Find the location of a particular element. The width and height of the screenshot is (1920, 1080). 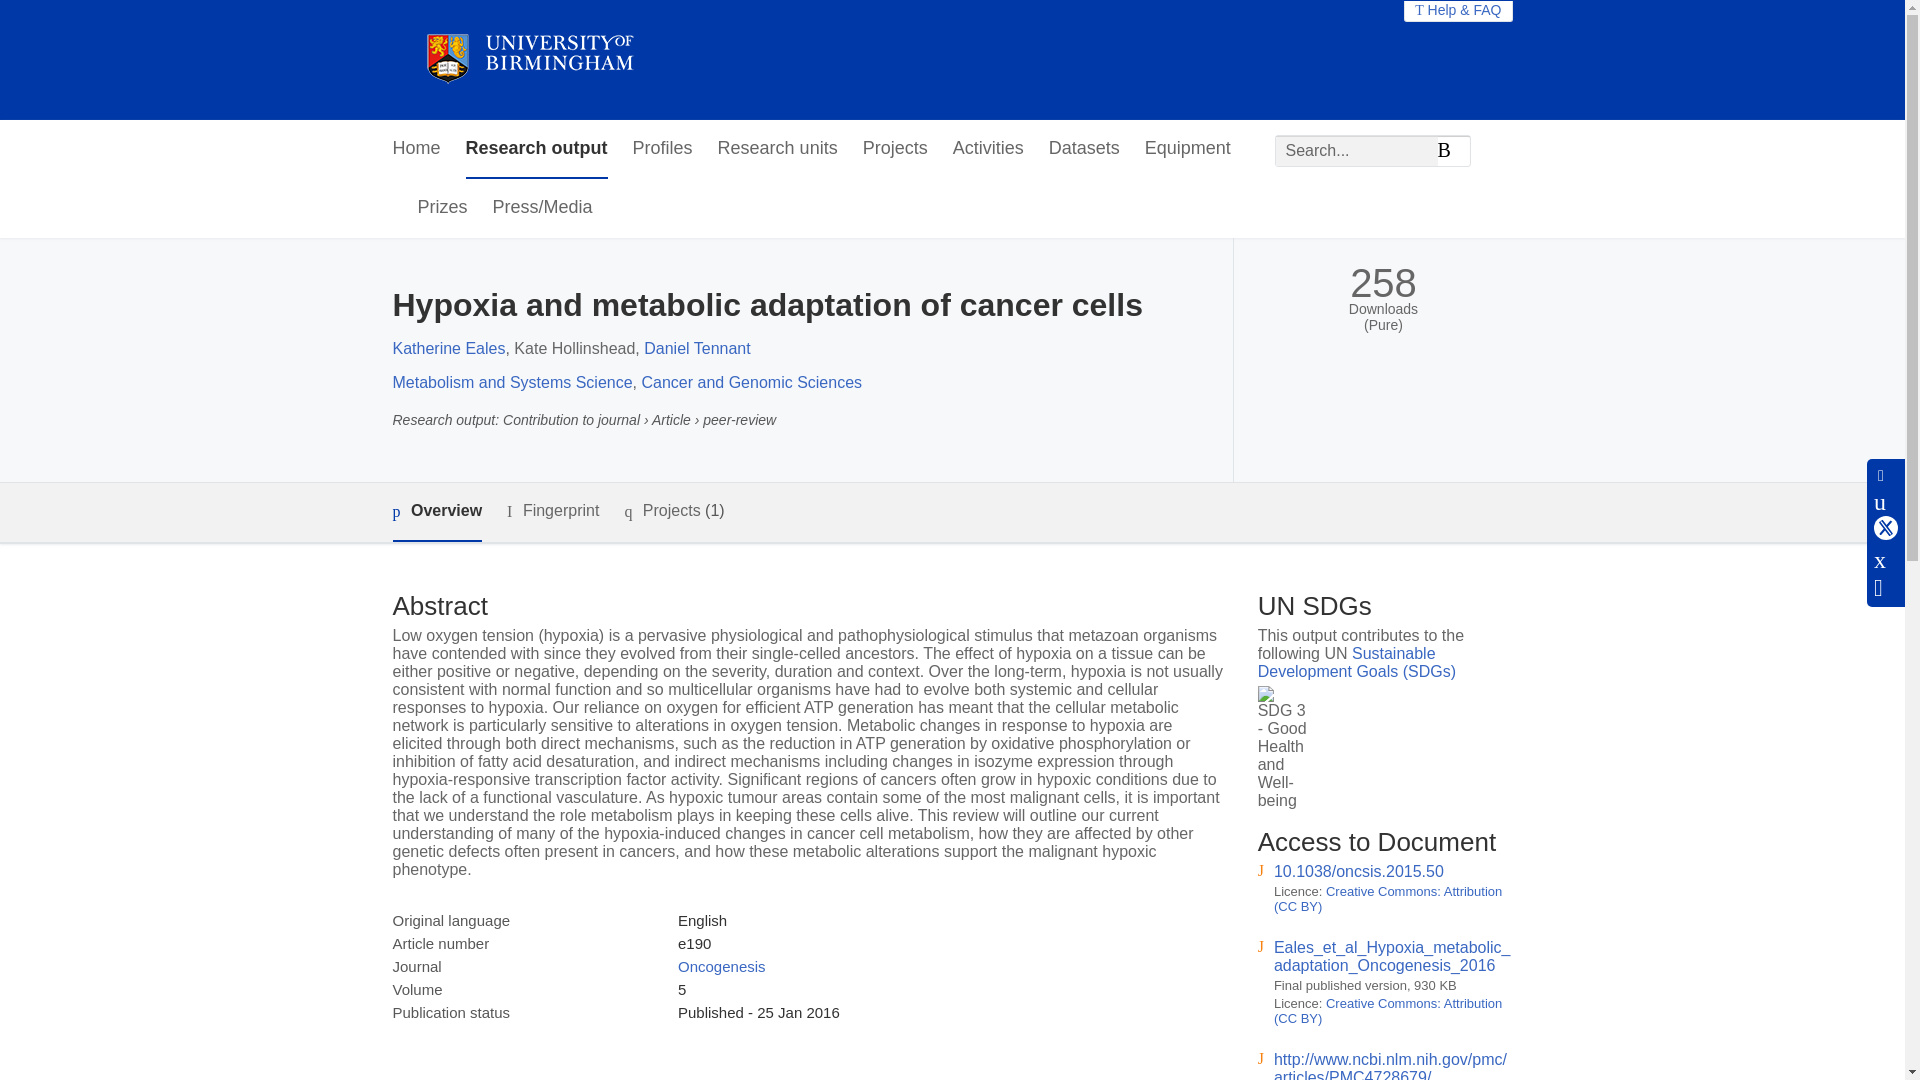

Activities is located at coordinates (988, 149).